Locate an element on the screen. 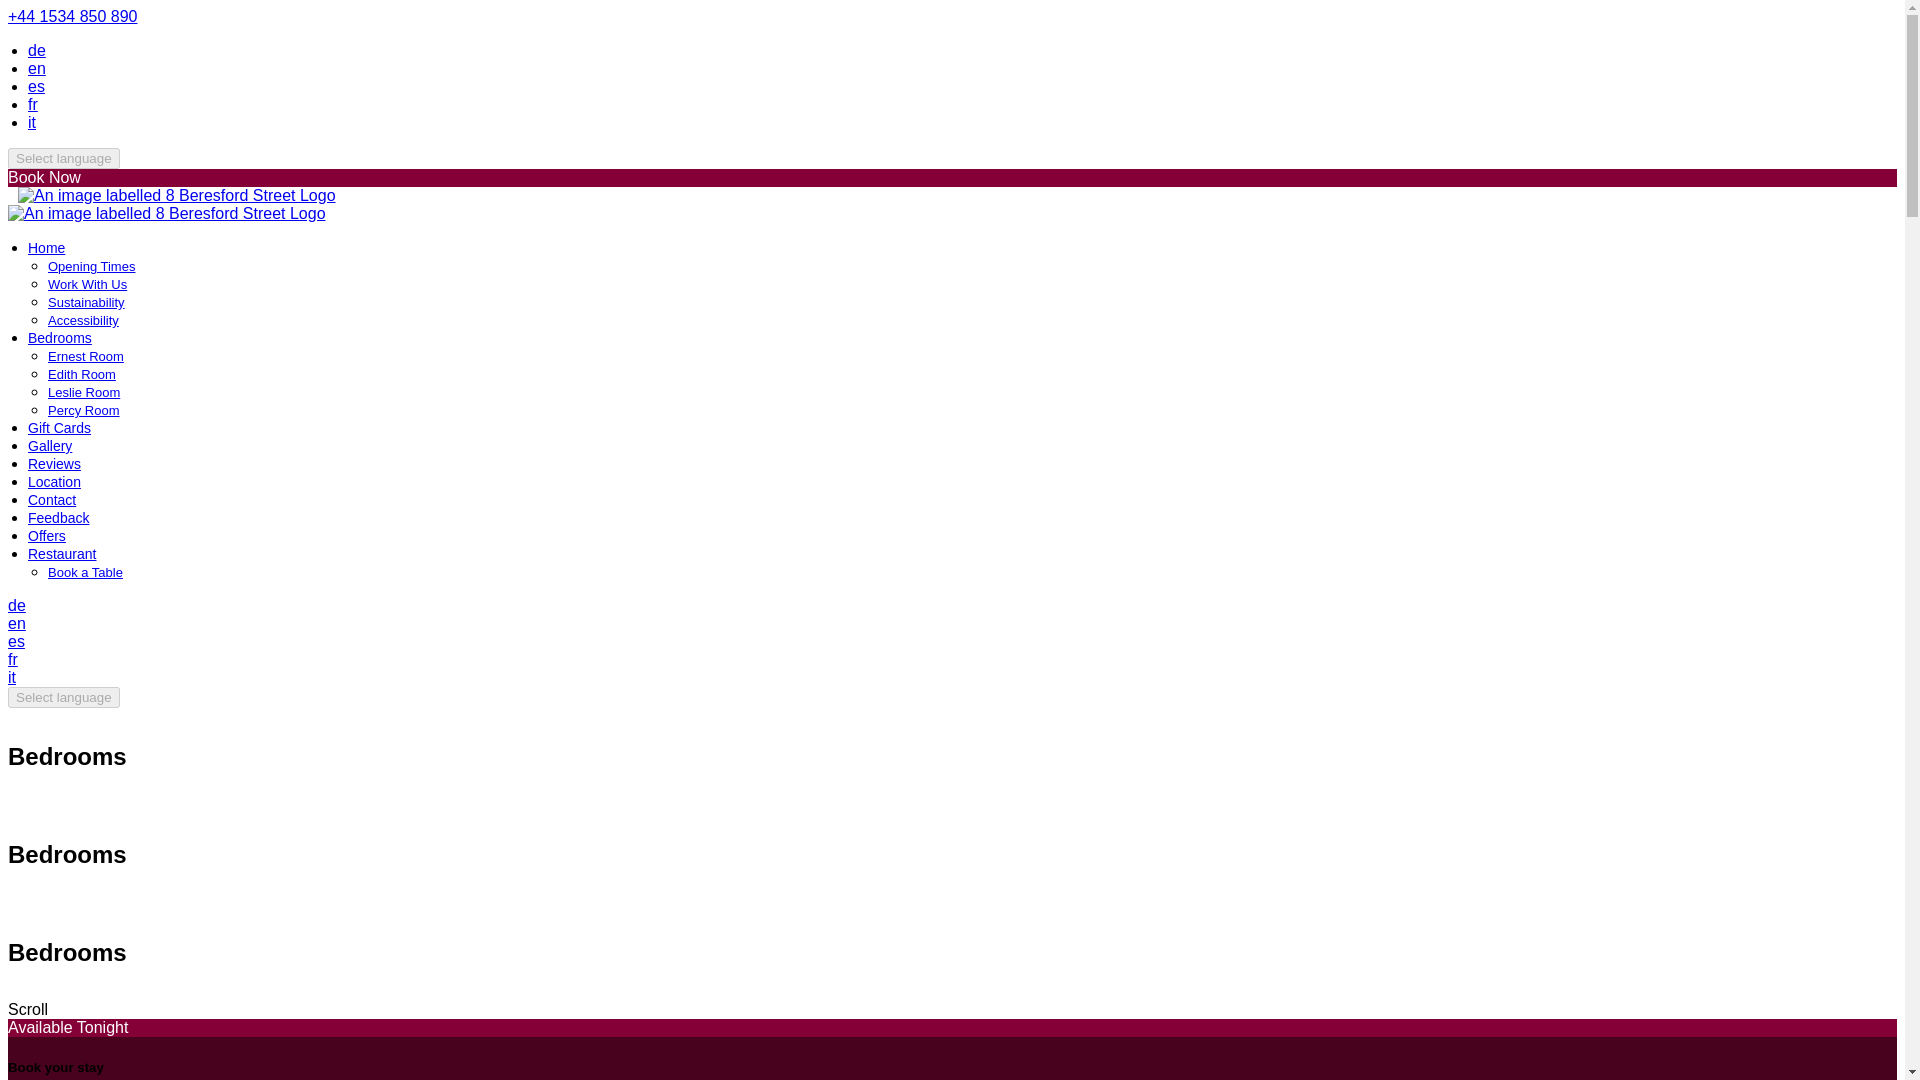  Work With Us is located at coordinates (87, 284).